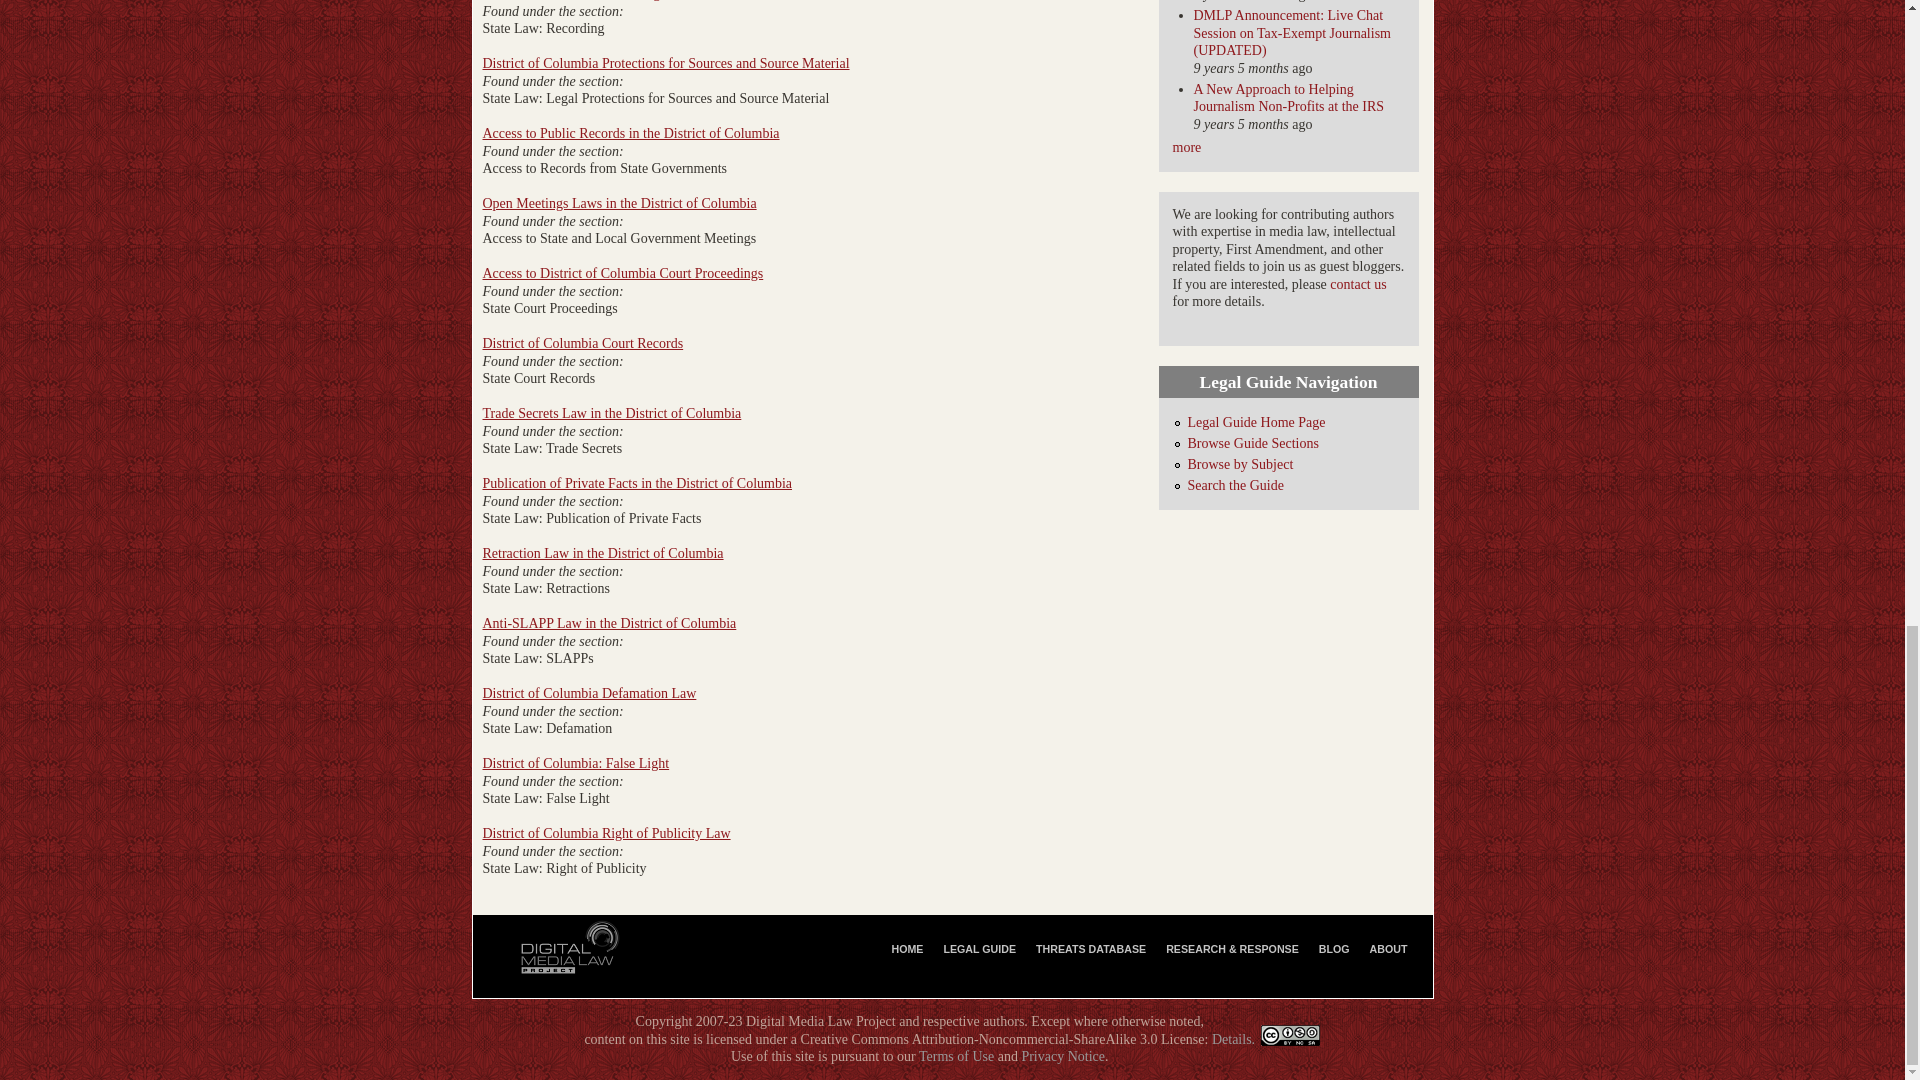  I want to click on Search the CMLP legal guide, so click(1236, 485).